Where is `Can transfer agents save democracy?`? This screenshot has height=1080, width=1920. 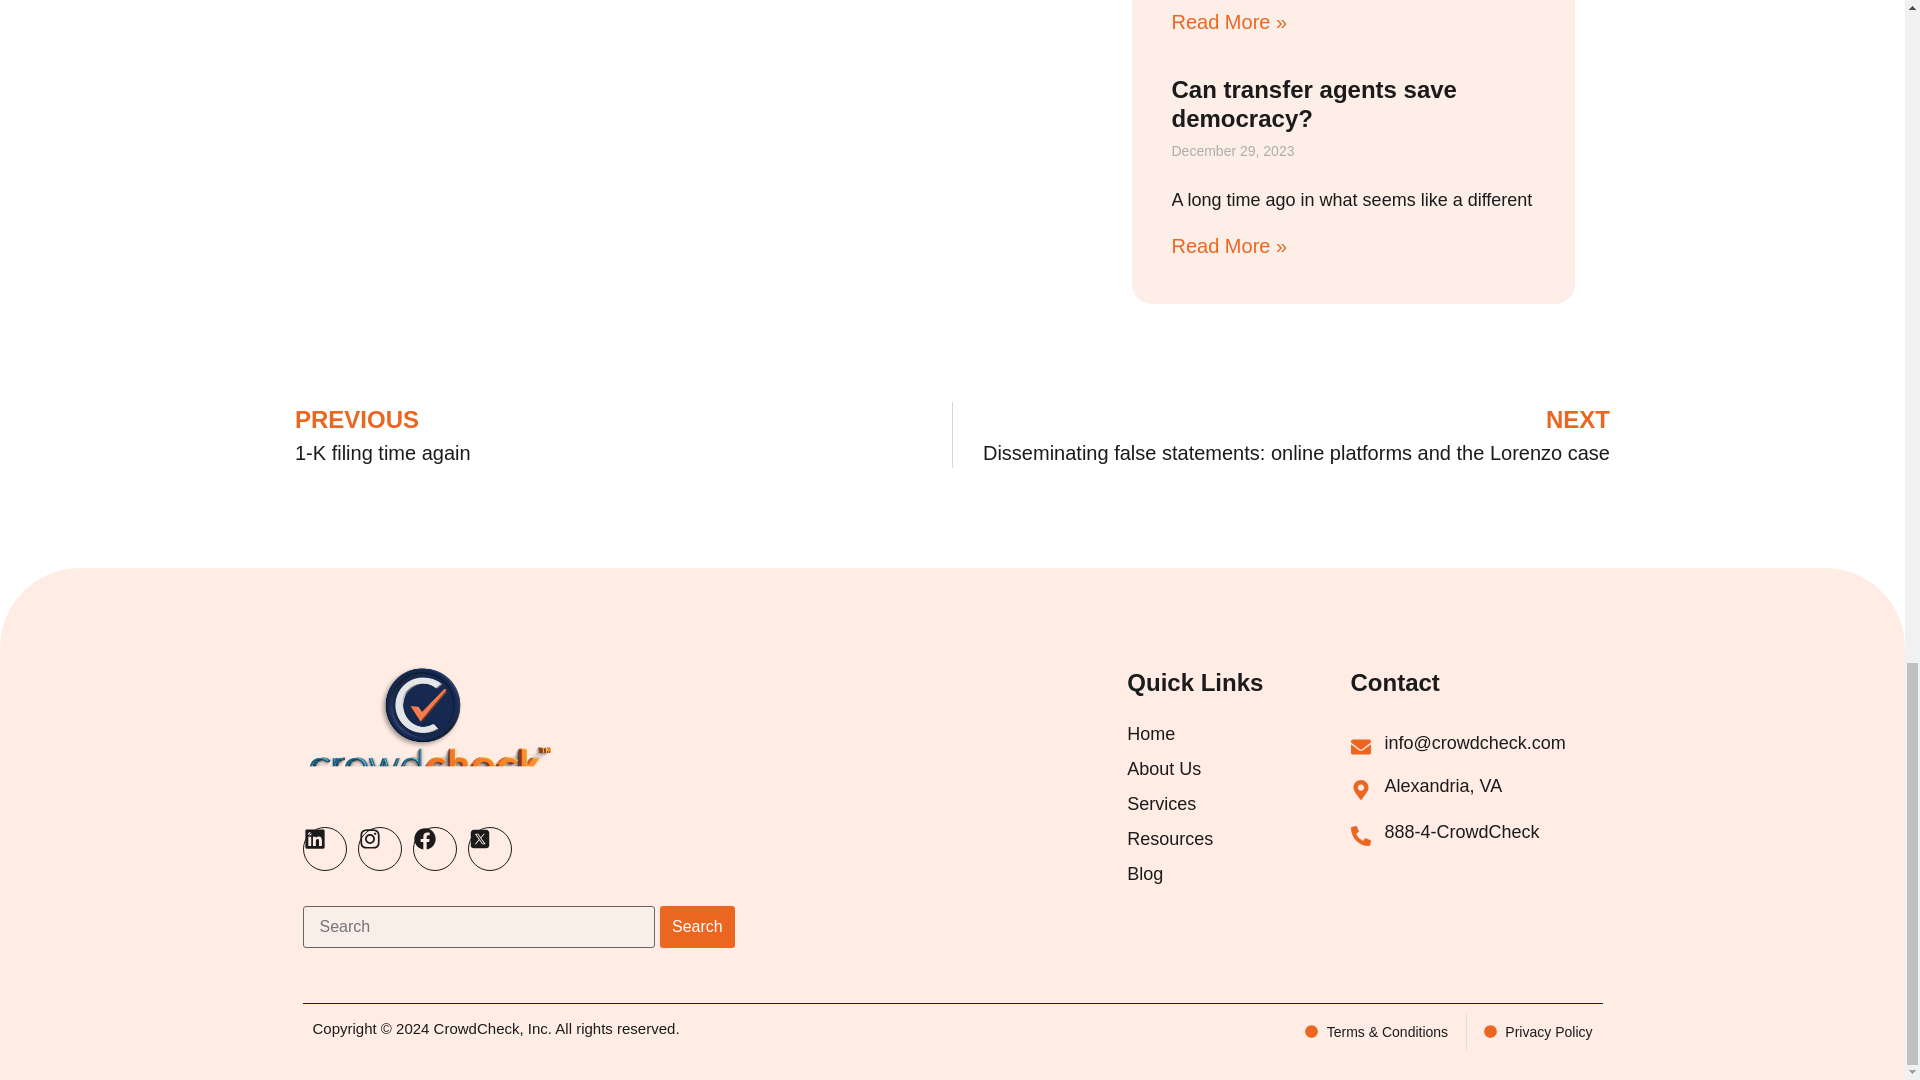
Can transfer agents save democracy? is located at coordinates (1314, 103).